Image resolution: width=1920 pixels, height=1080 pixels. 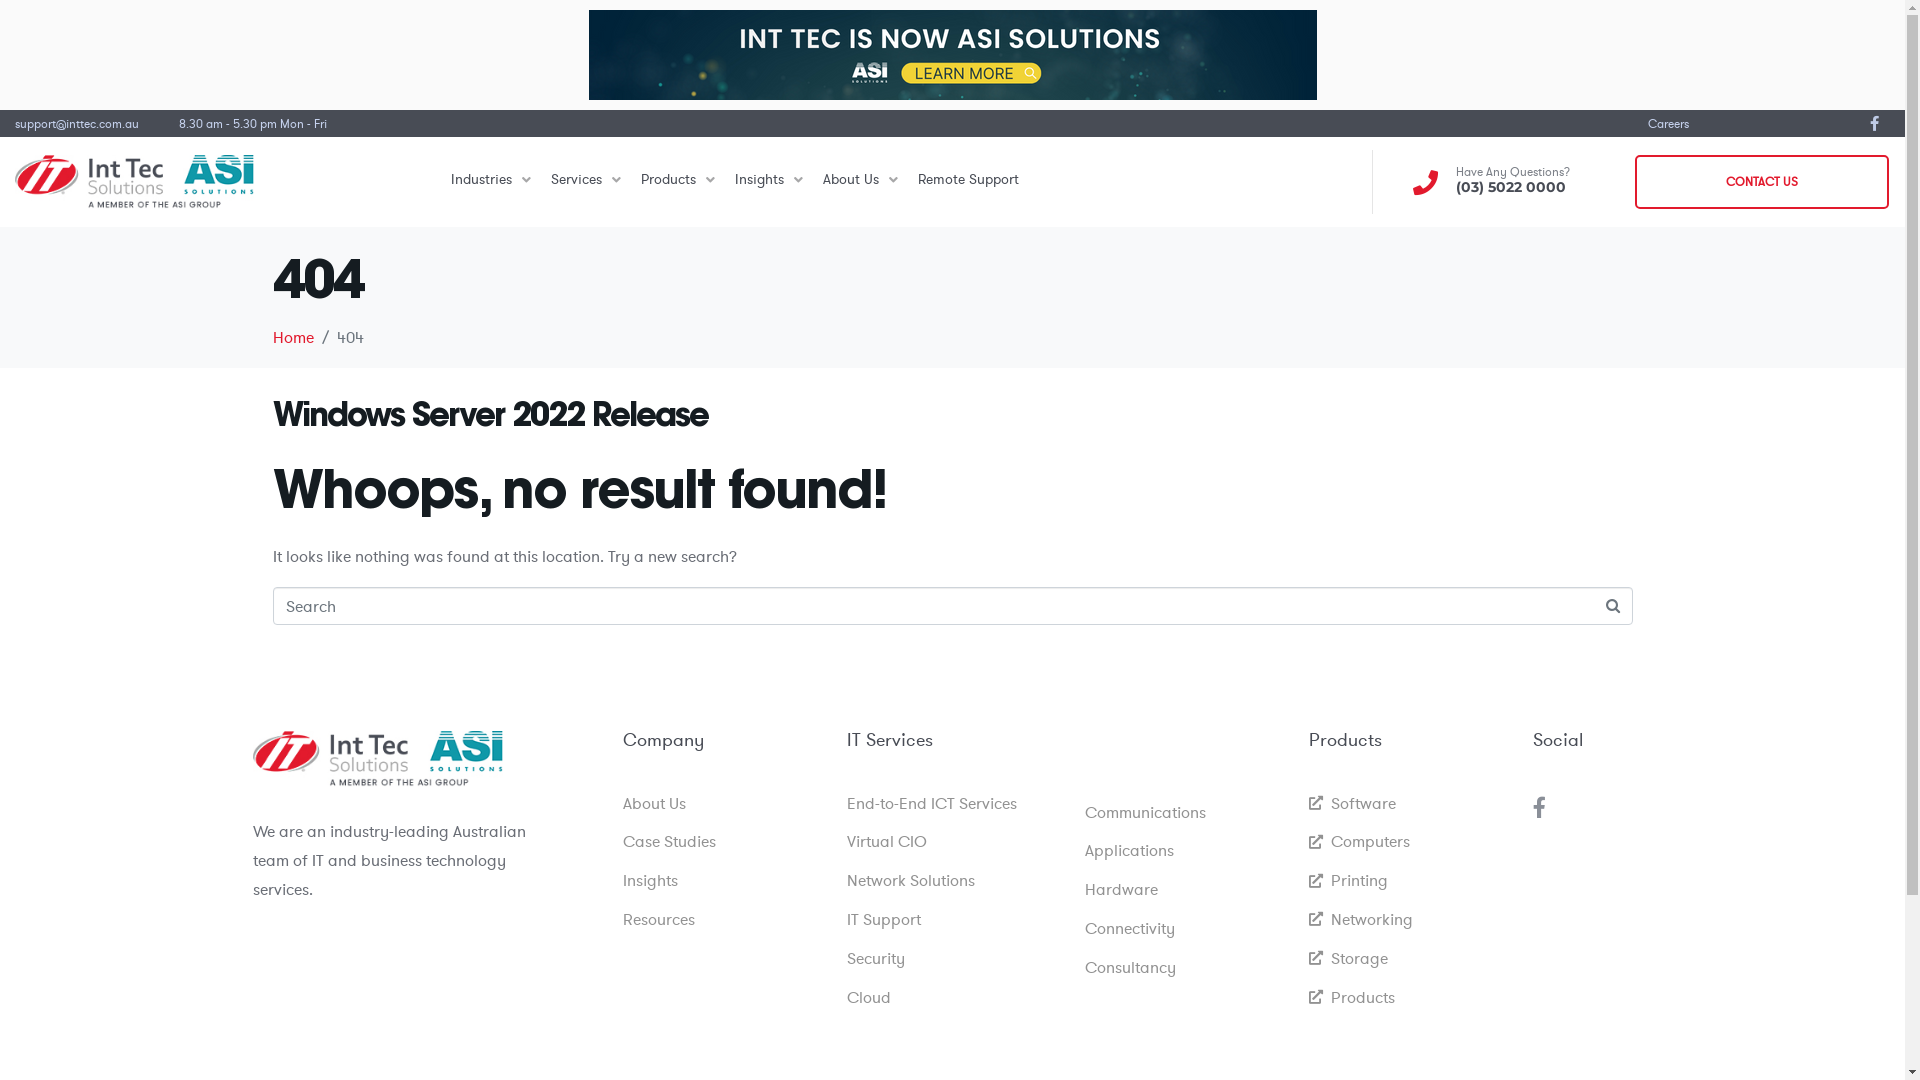 What do you see at coordinates (1186, 928) in the screenshot?
I see `Connectivity` at bounding box center [1186, 928].